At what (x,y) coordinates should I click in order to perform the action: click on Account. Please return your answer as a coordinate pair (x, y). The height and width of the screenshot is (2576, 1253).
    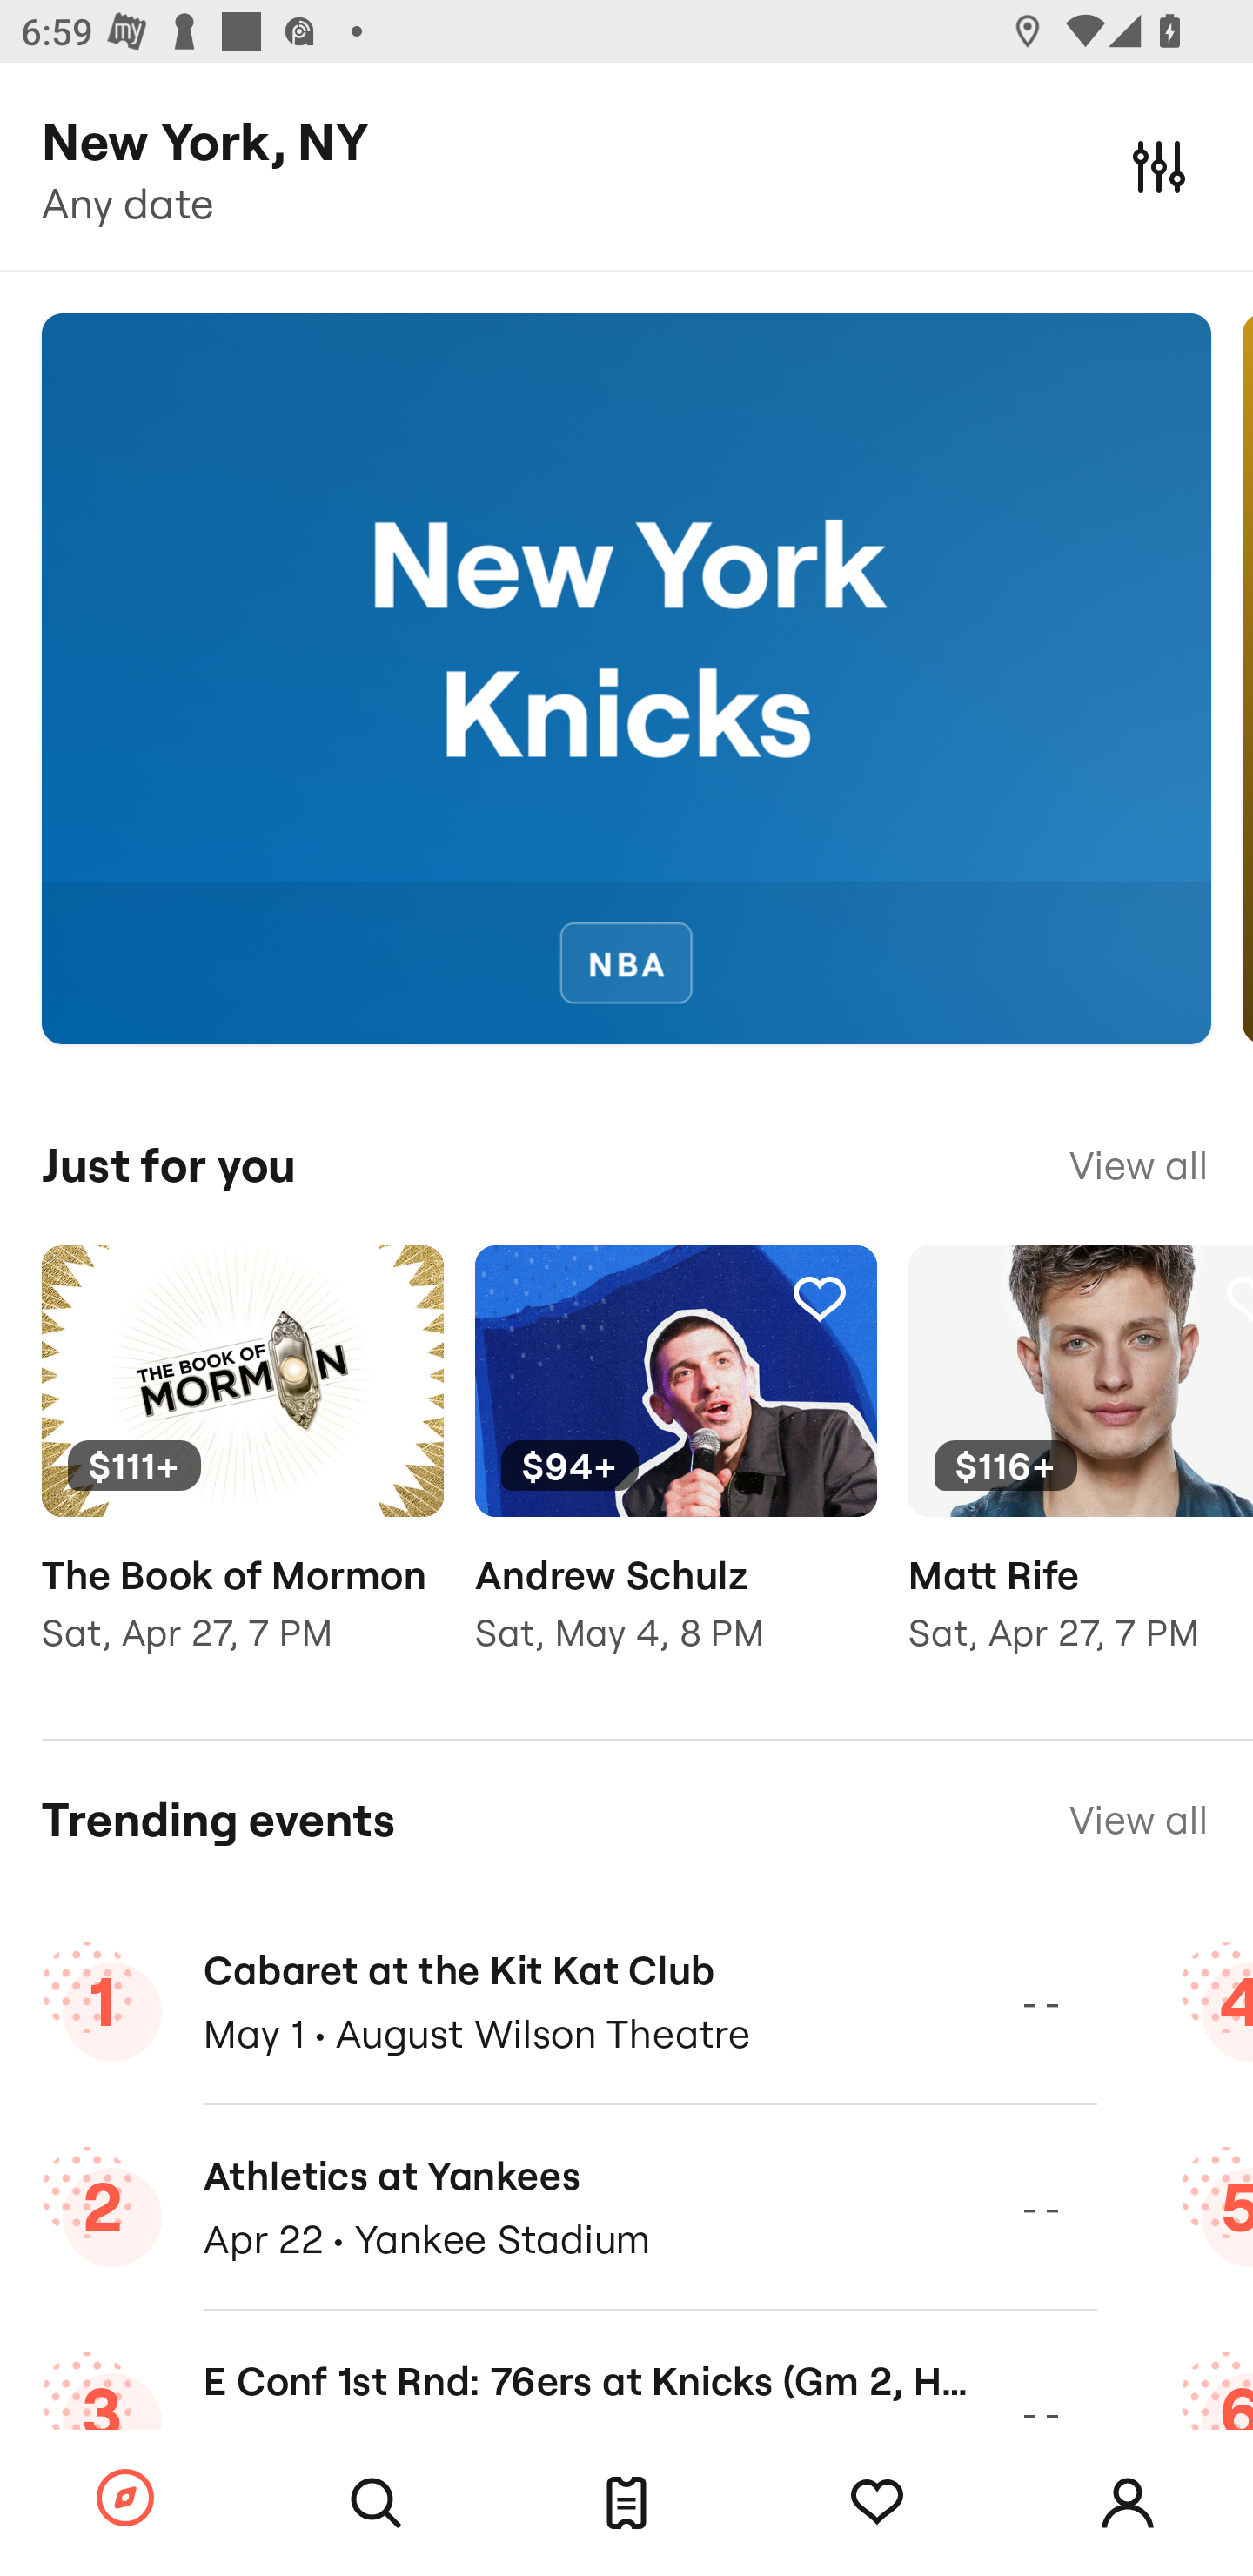
    Looking at the image, I should click on (1128, 2503).